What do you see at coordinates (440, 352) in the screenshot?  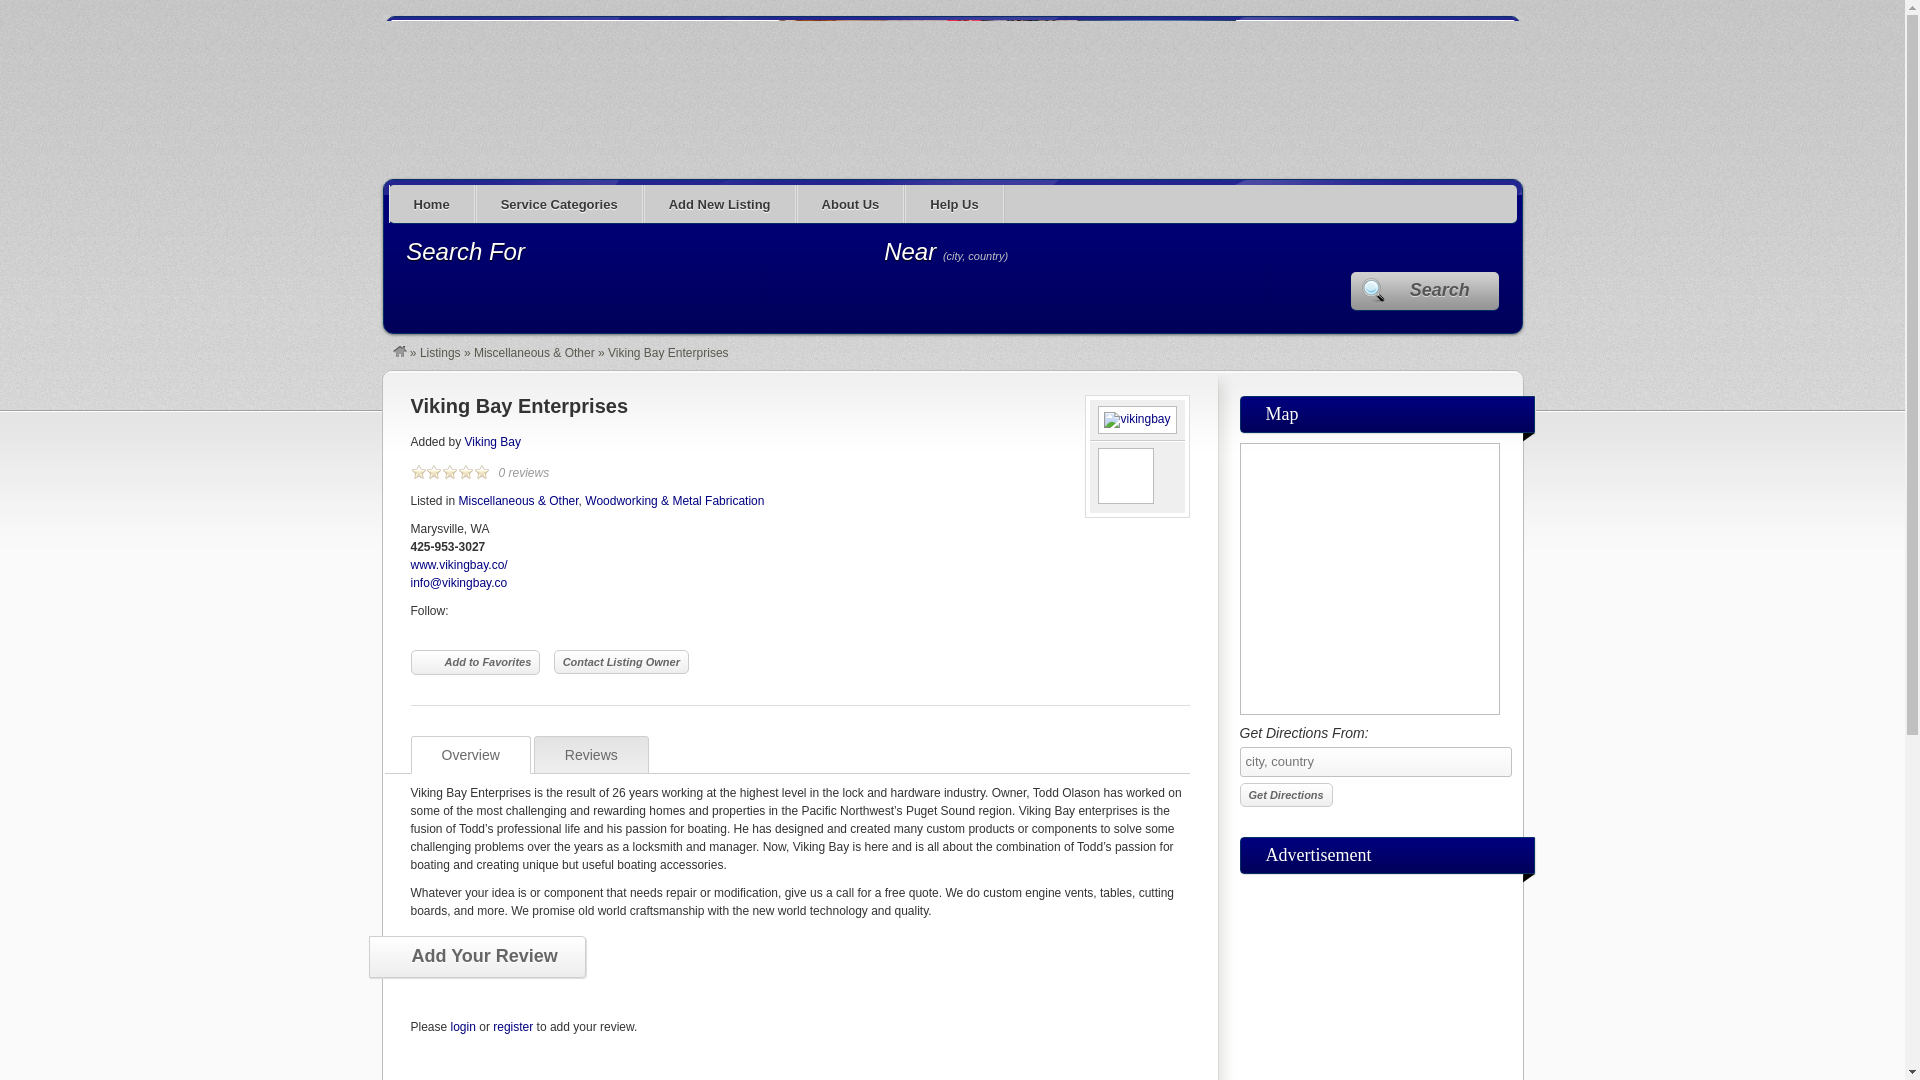 I see `Listings` at bounding box center [440, 352].